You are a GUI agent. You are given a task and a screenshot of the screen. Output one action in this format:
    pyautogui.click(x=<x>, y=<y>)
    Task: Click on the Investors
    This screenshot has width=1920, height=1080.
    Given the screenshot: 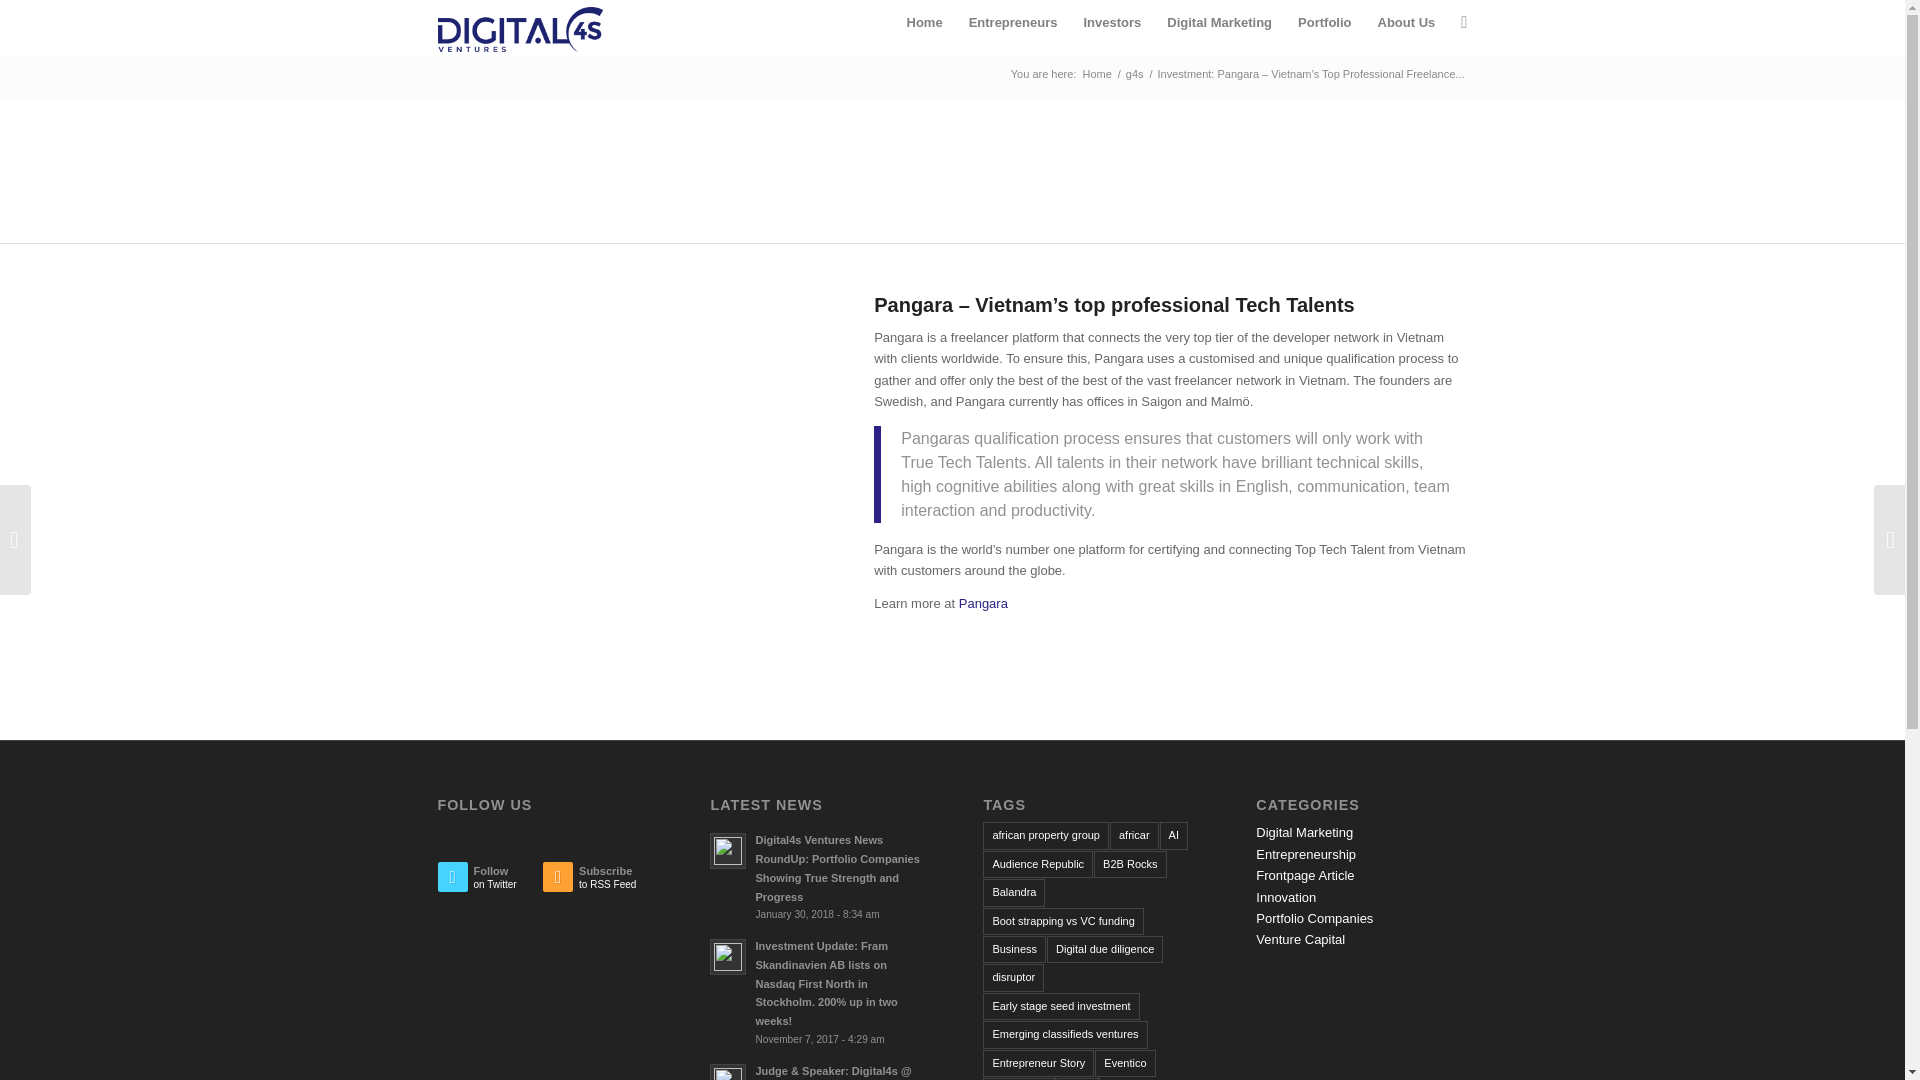 What is the action you would take?
    pyautogui.click(x=1111, y=22)
    